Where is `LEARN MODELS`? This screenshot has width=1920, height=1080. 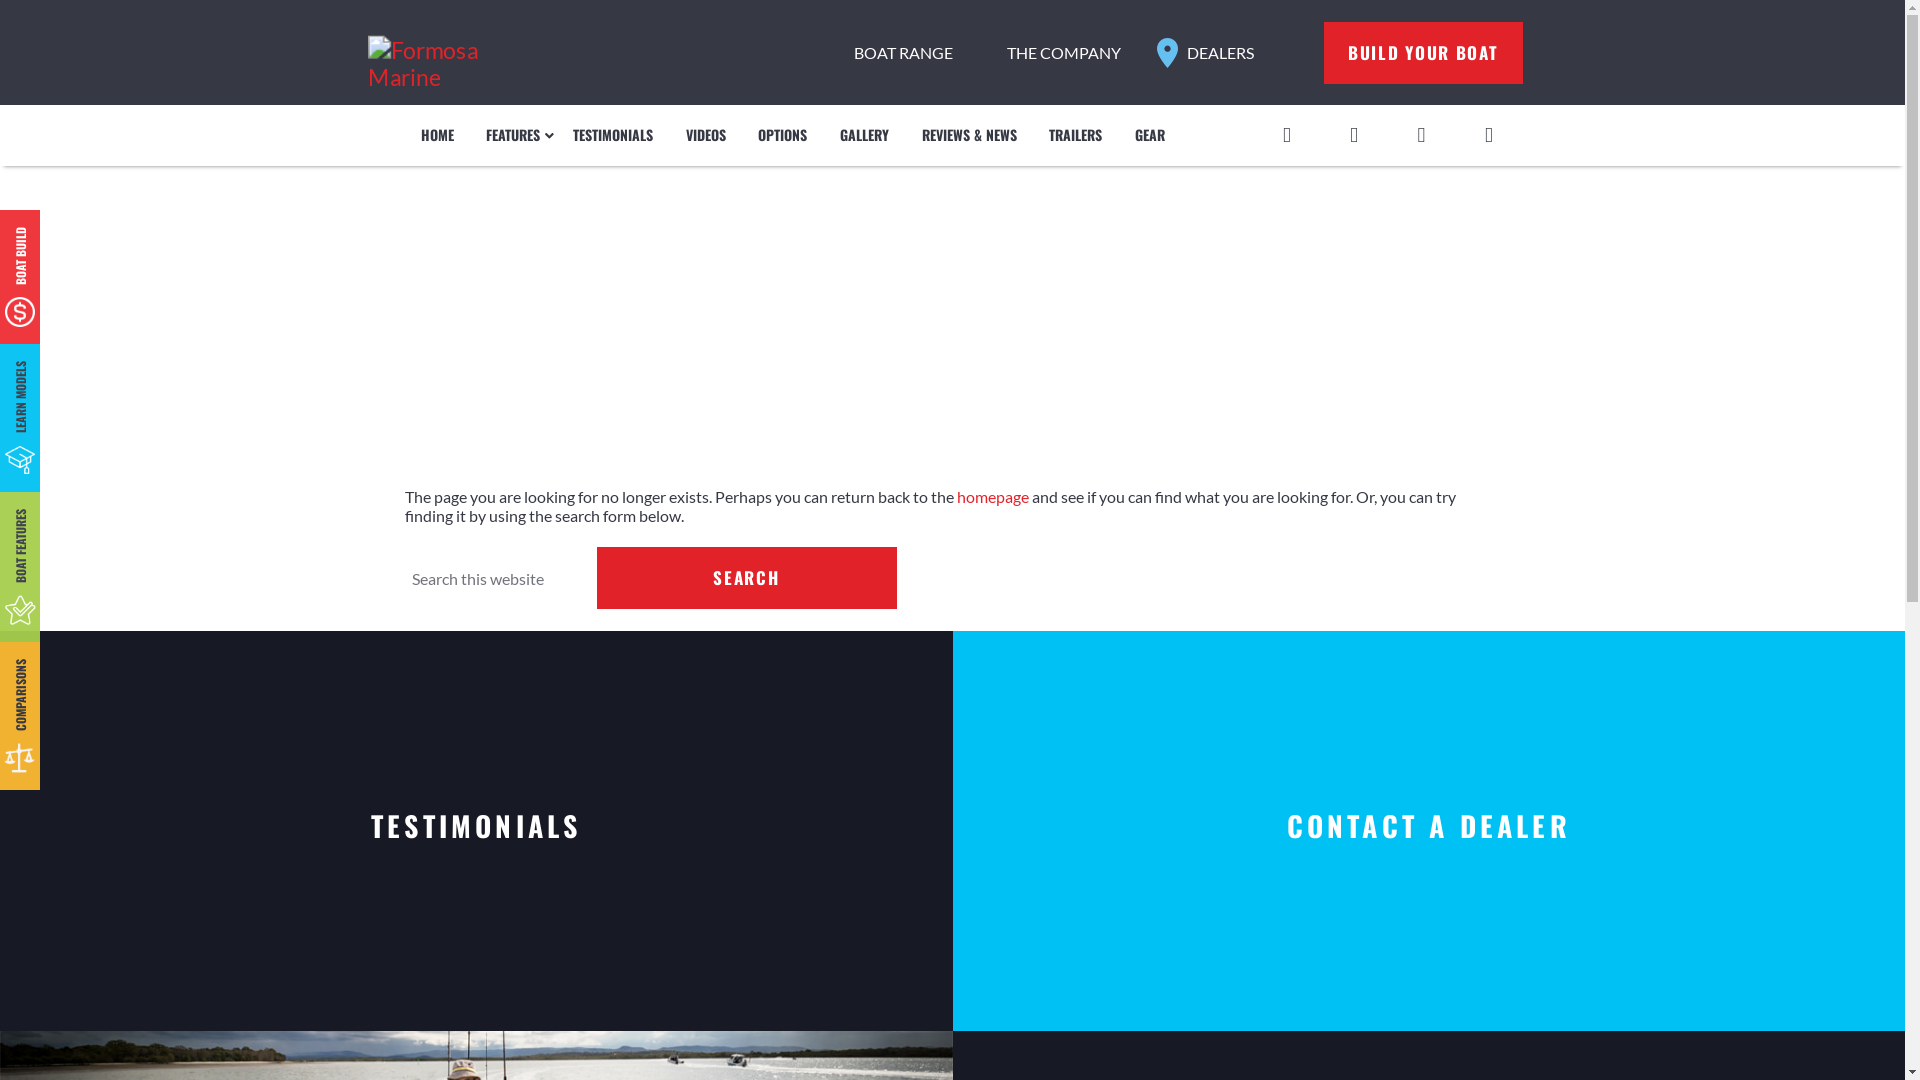
LEARN MODELS is located at coordinates (59, 379).